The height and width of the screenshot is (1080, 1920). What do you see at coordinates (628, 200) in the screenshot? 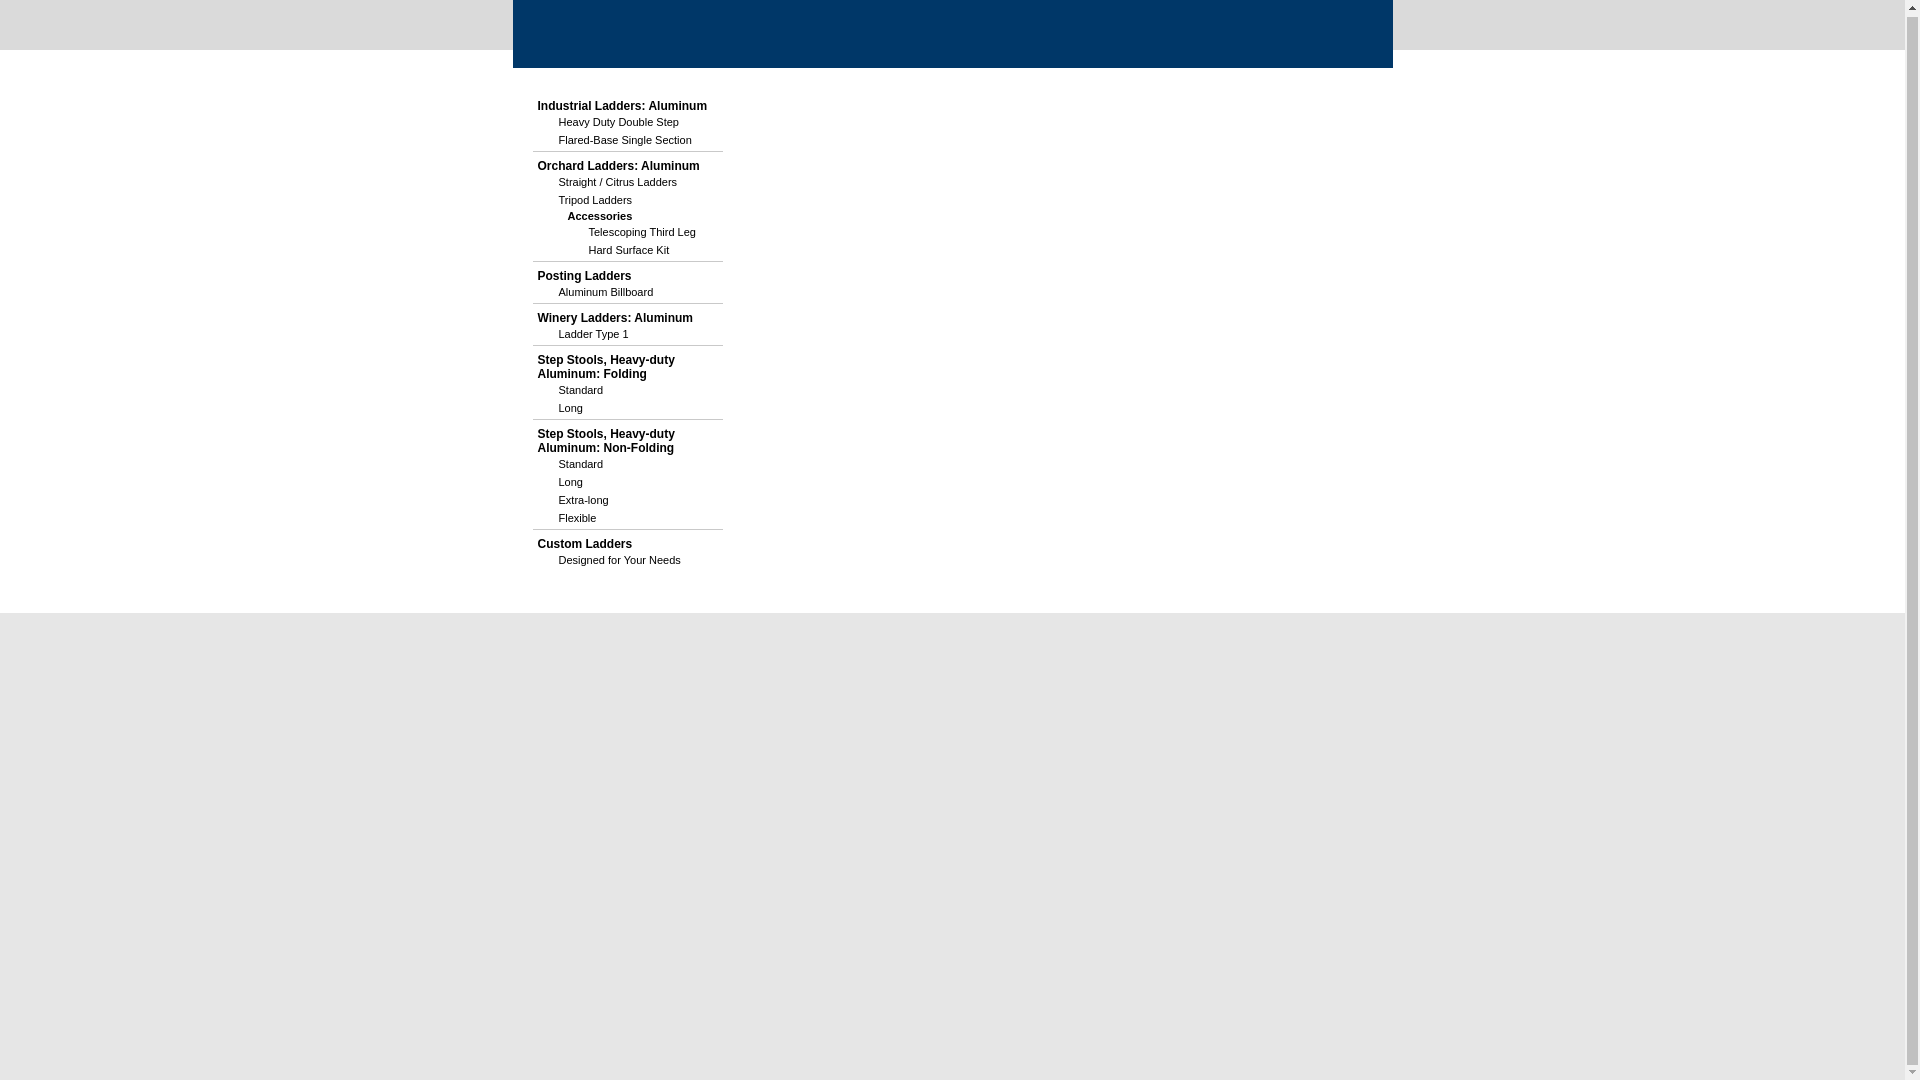
I see `Tripod Ladders` at bounding box center [628, 200].